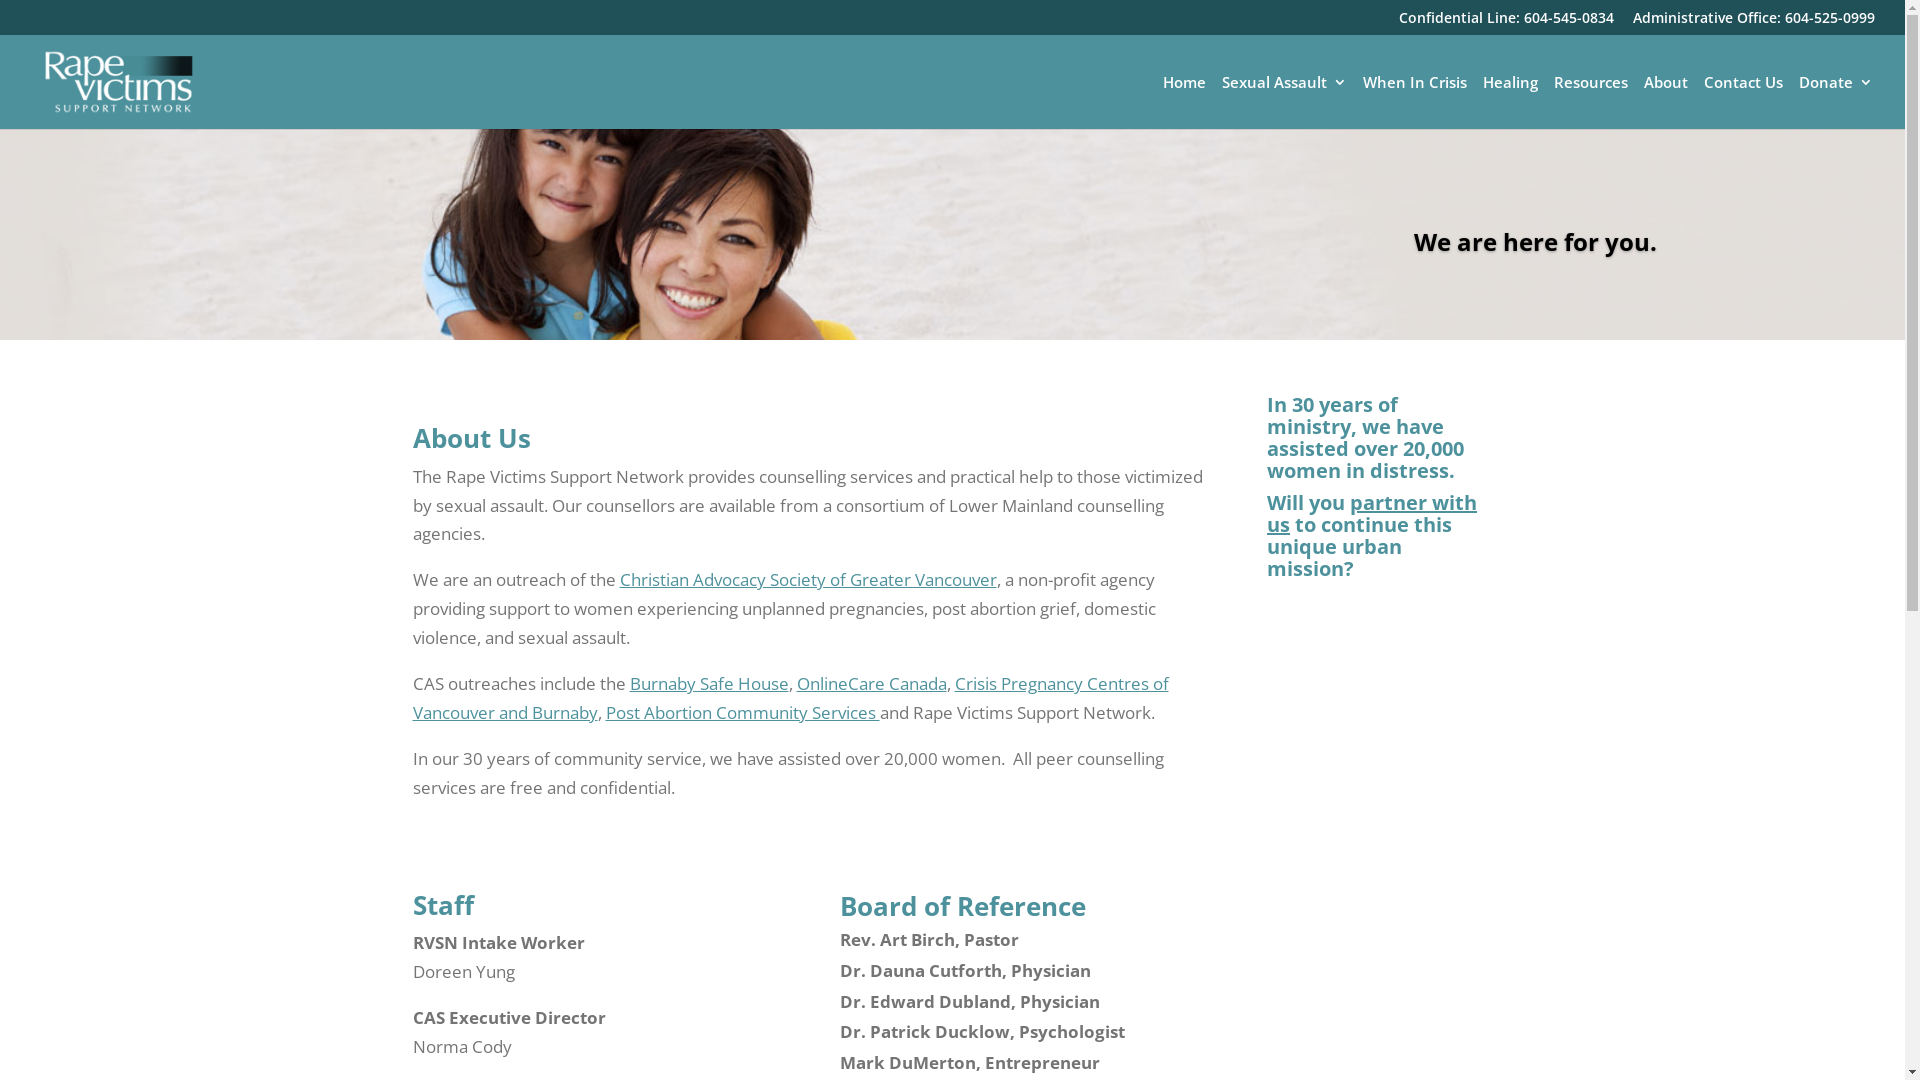 This screenshot has height=1080, width=1920. What do you see at coordinates (808, 580) in the screenshot?
I see `Christian Advocacy Society of Greater Vancouver` at bounding box center [808, 580].